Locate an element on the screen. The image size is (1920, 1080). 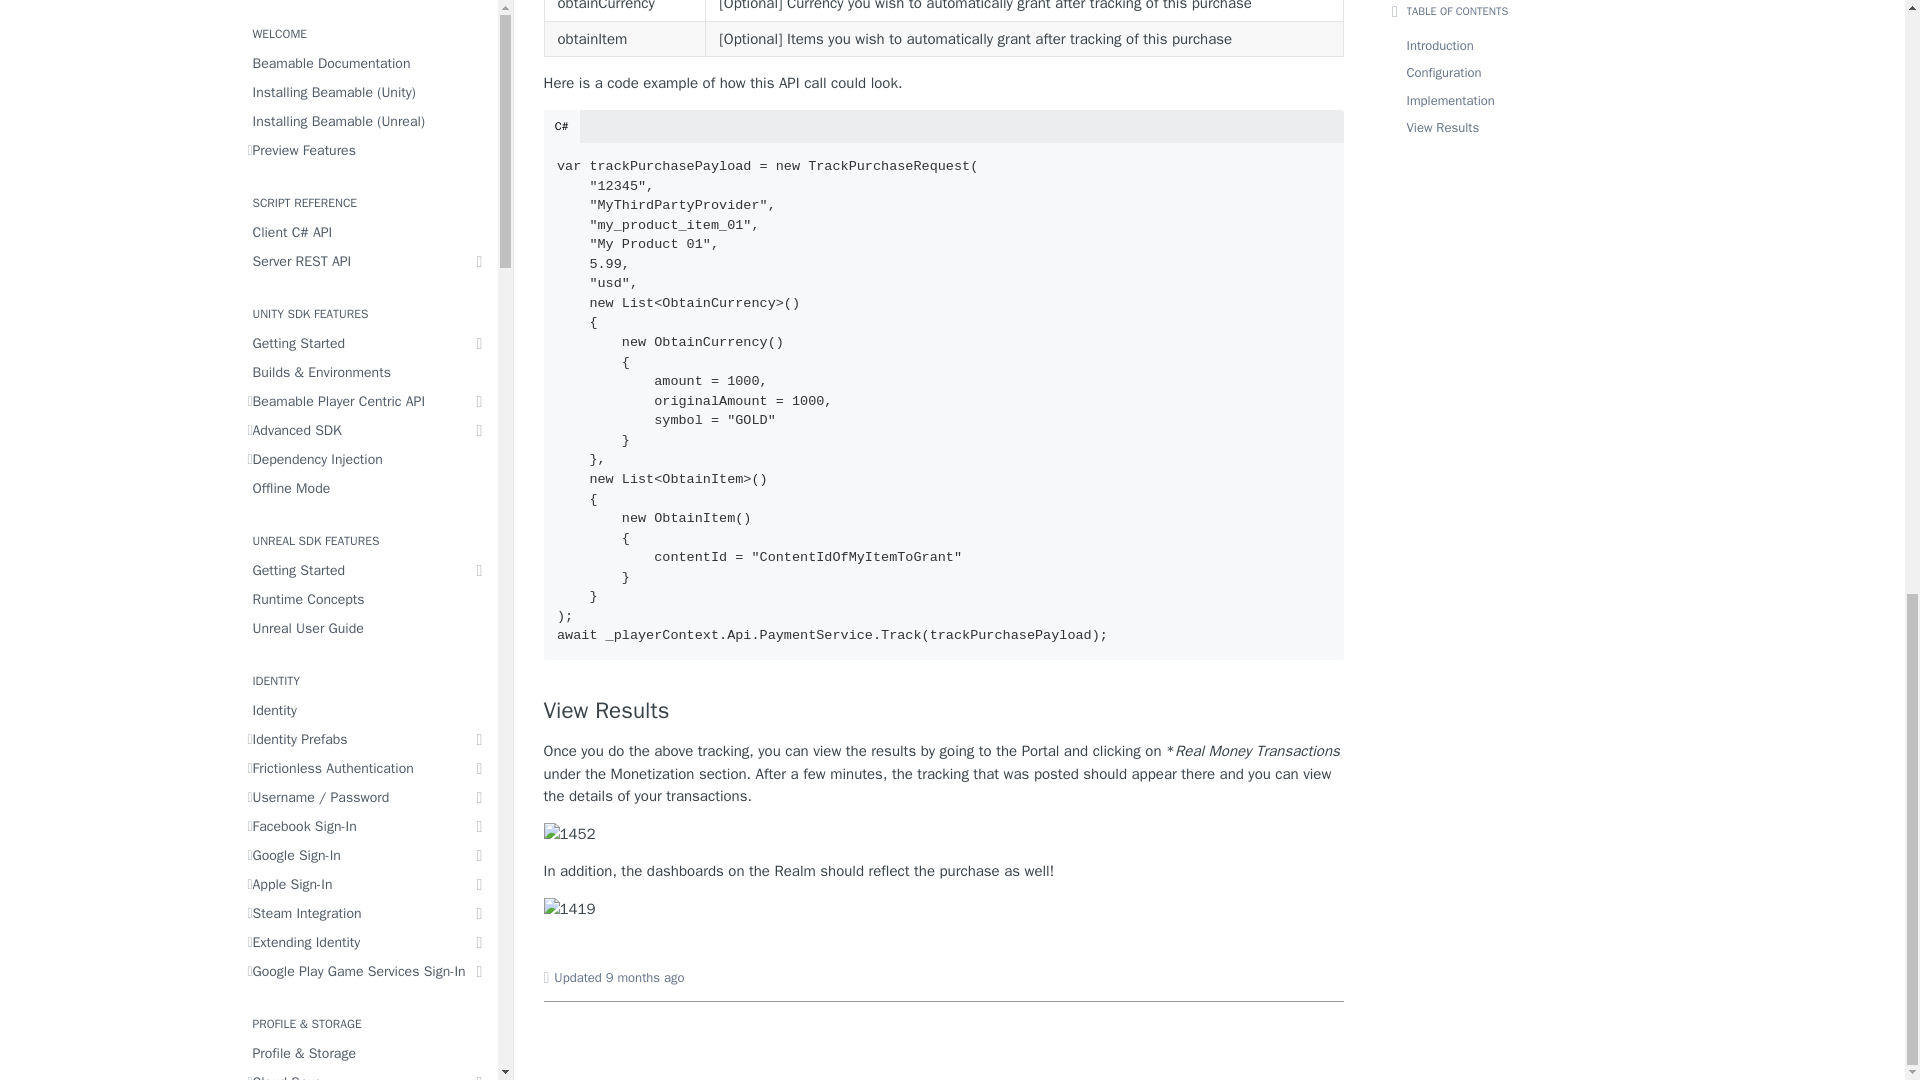
View Results is located at coordinates (944, 710).